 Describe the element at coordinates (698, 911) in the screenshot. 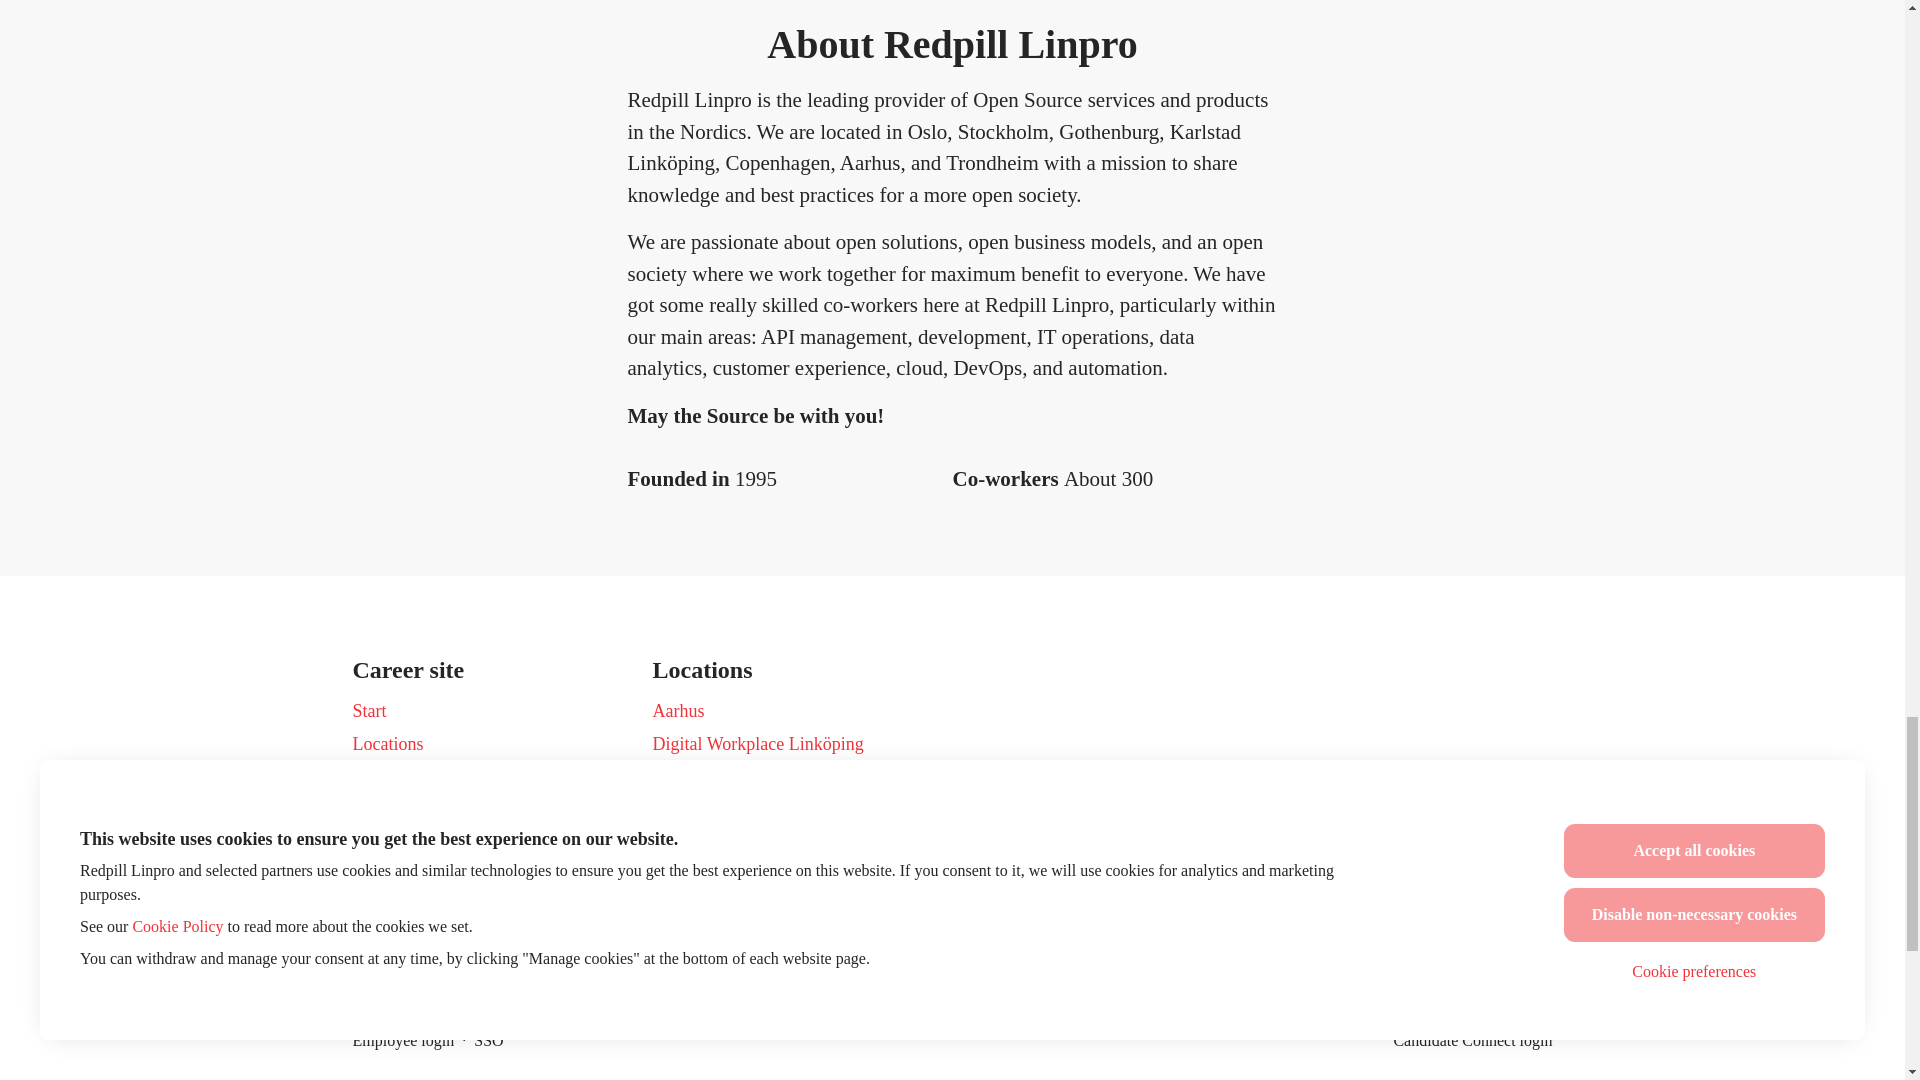

I see `All locations` at that location.